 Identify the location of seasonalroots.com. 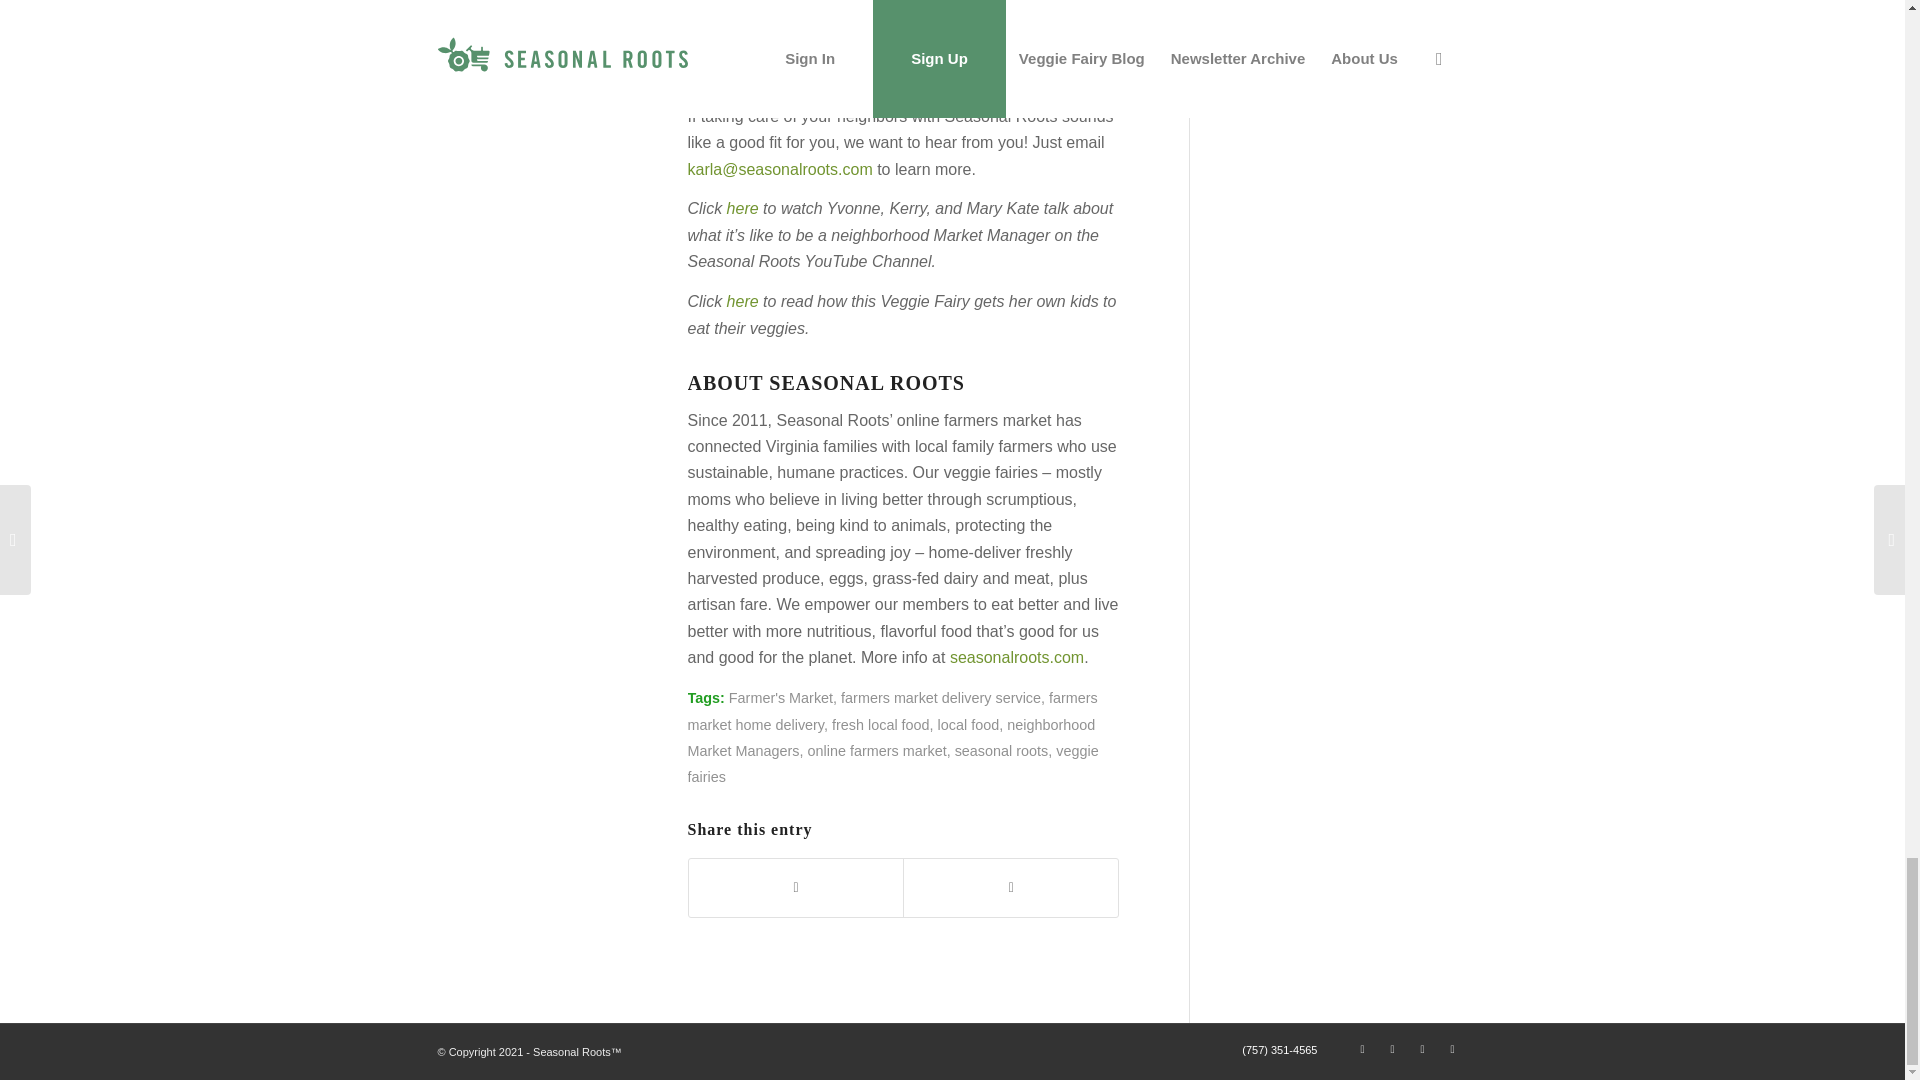
(1017, 658).